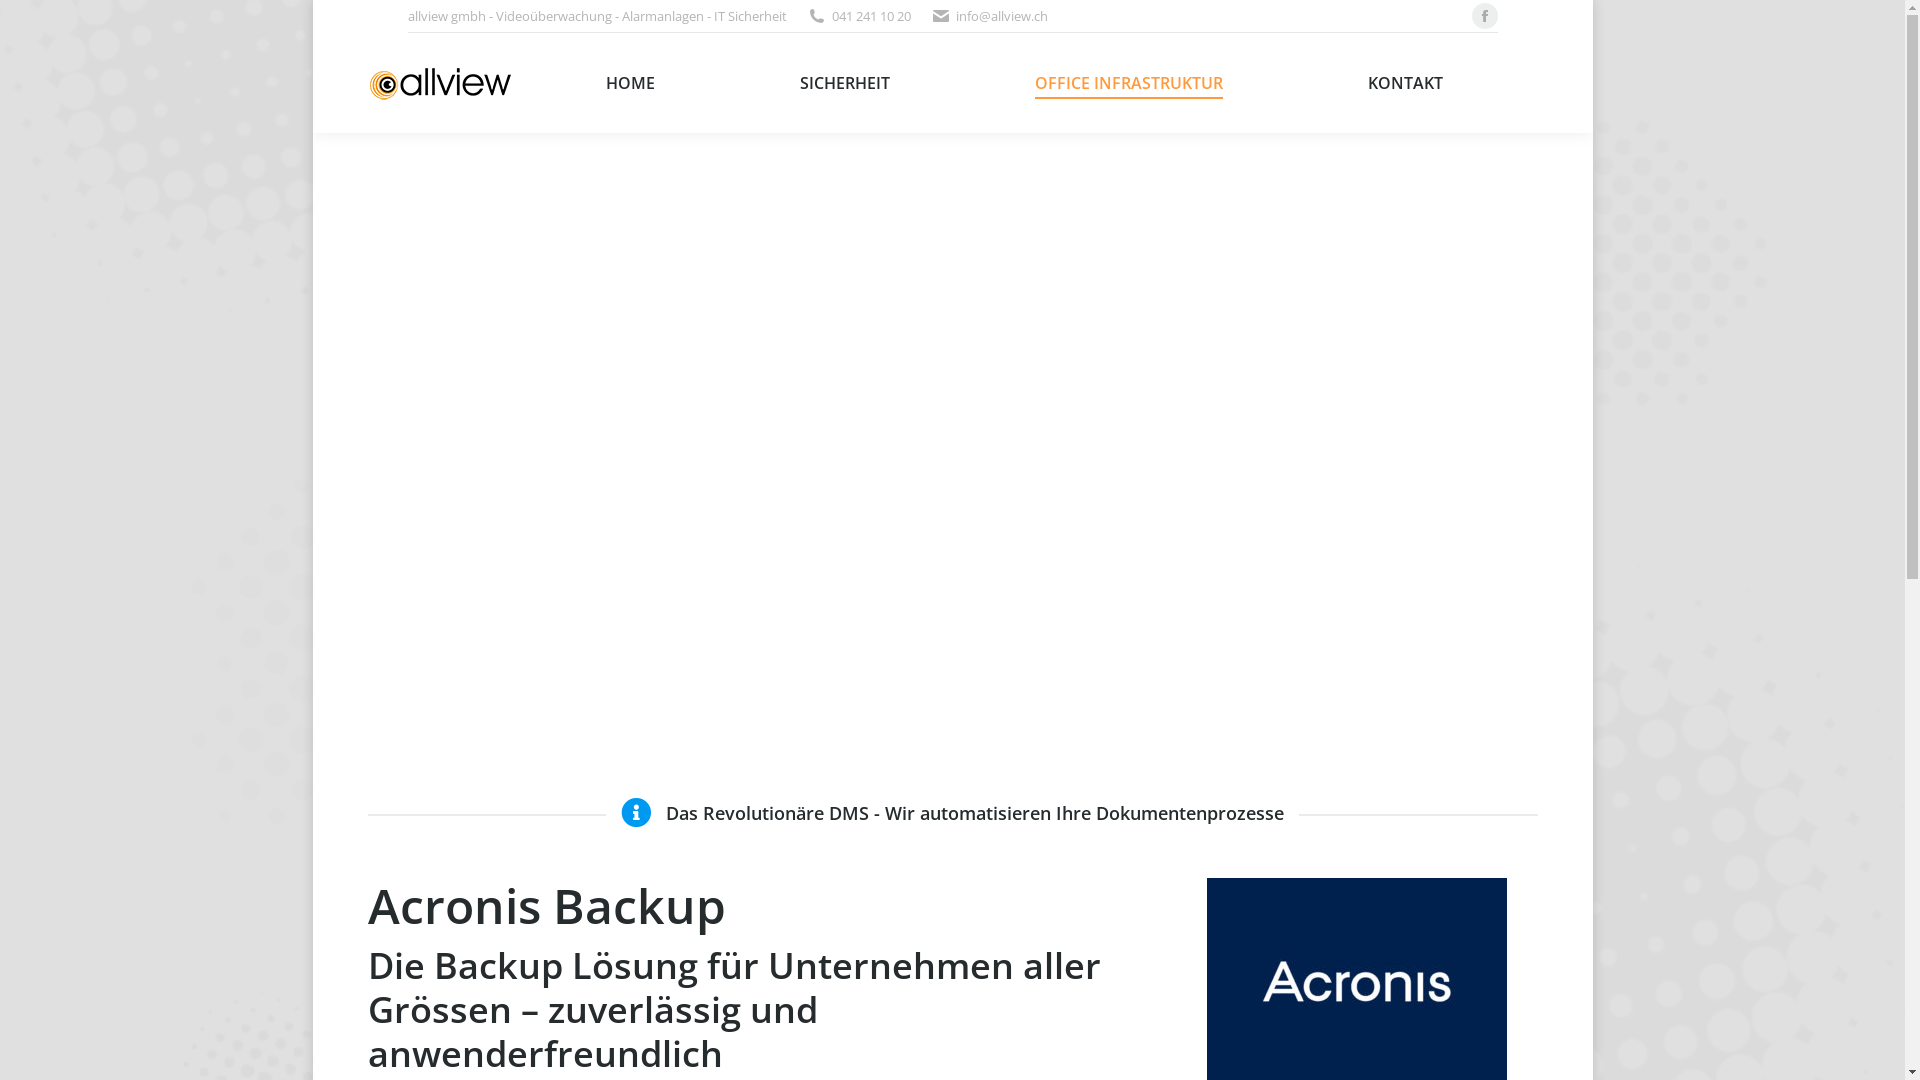 This screenshot has height=1080, width=1920. I want to click on KONTAKT, so click(1405, 83).